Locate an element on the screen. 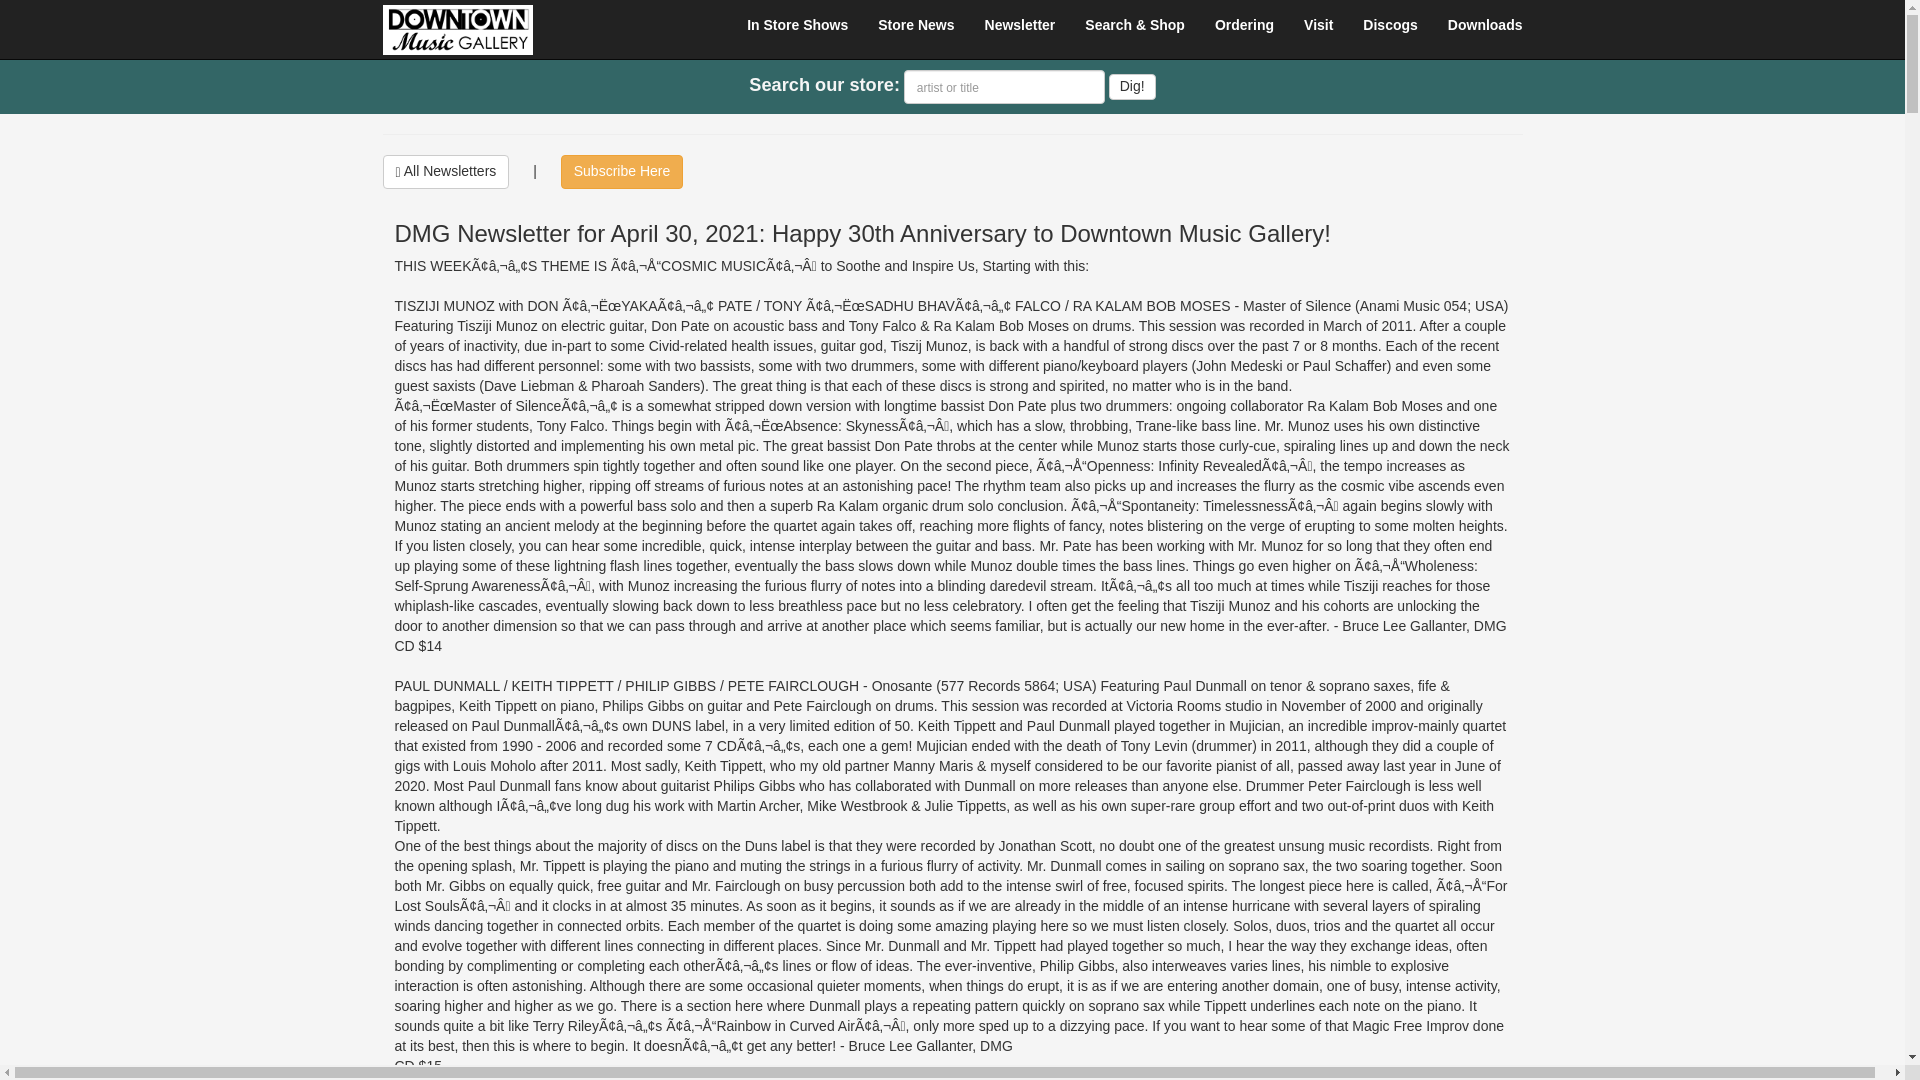  Ordering is located at coordinates (1244, 24).